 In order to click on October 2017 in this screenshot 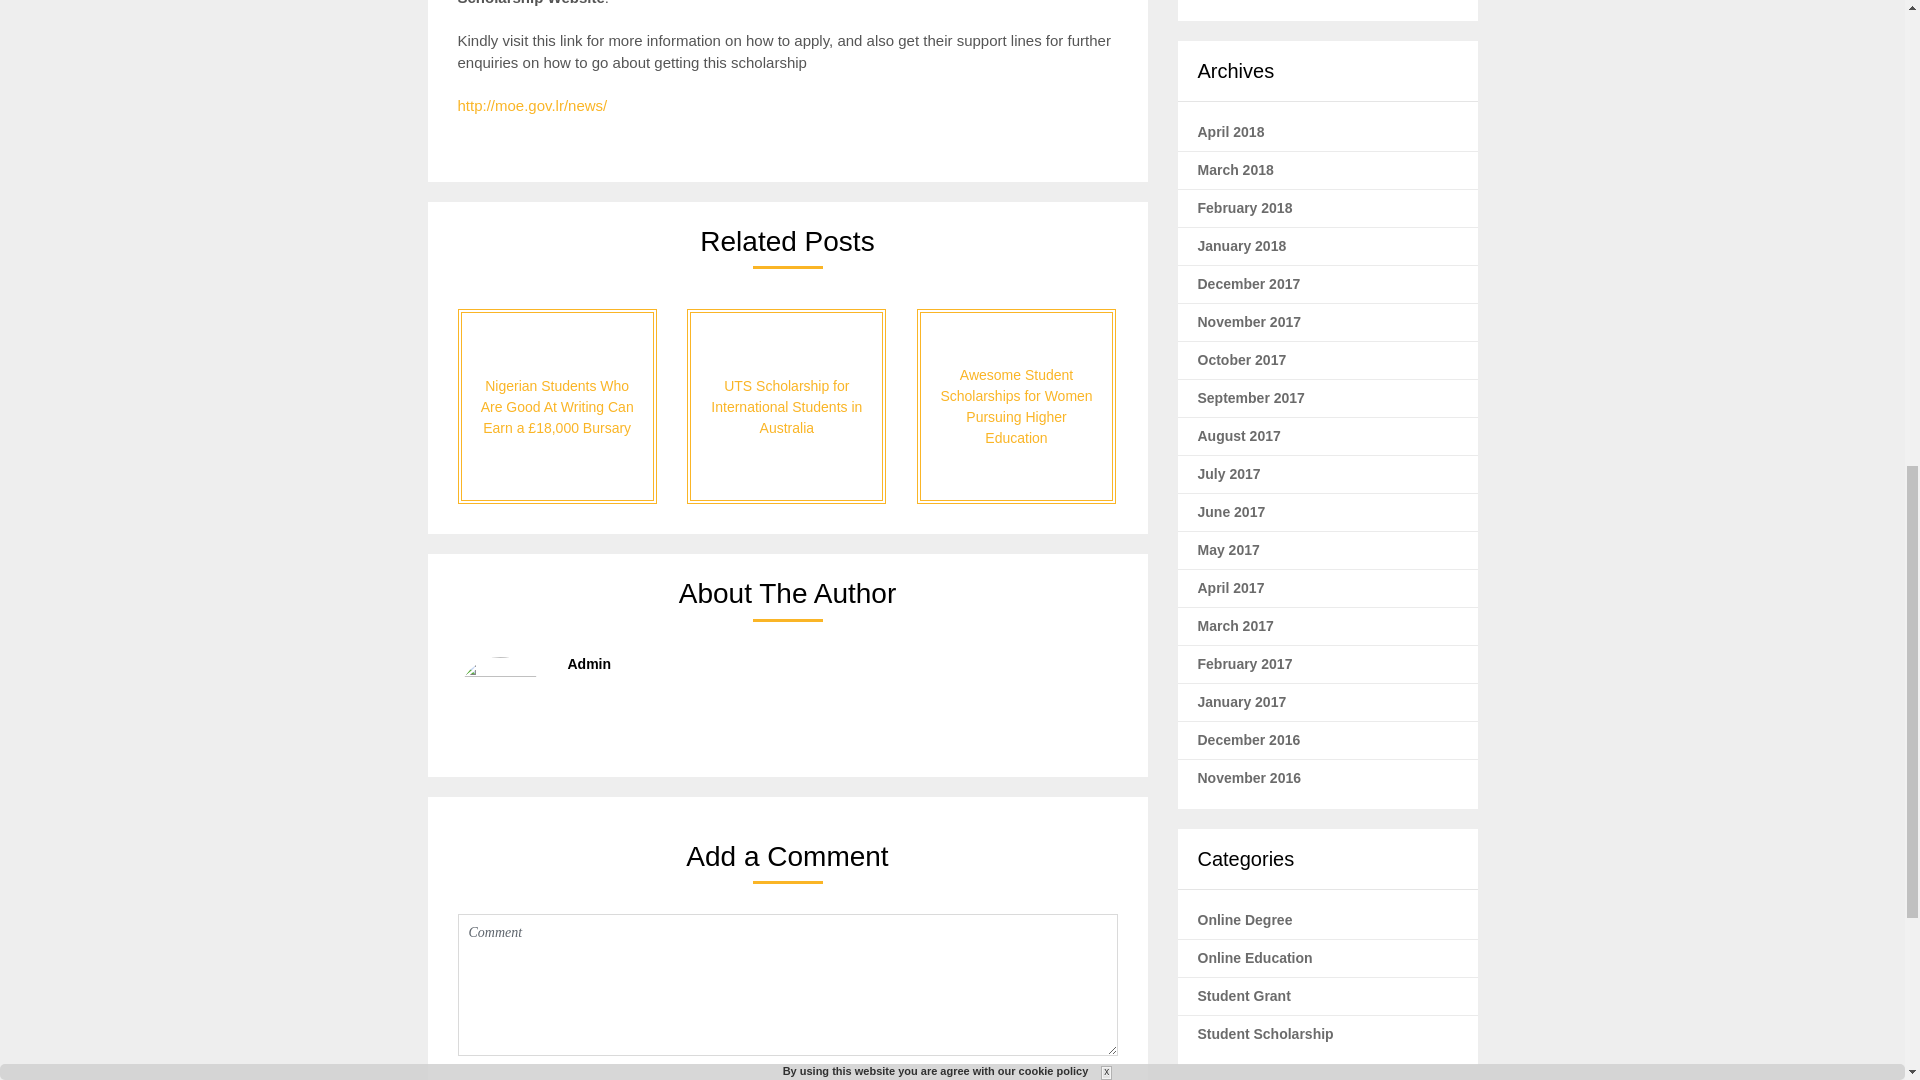, I will do `click(1242, 360)`.